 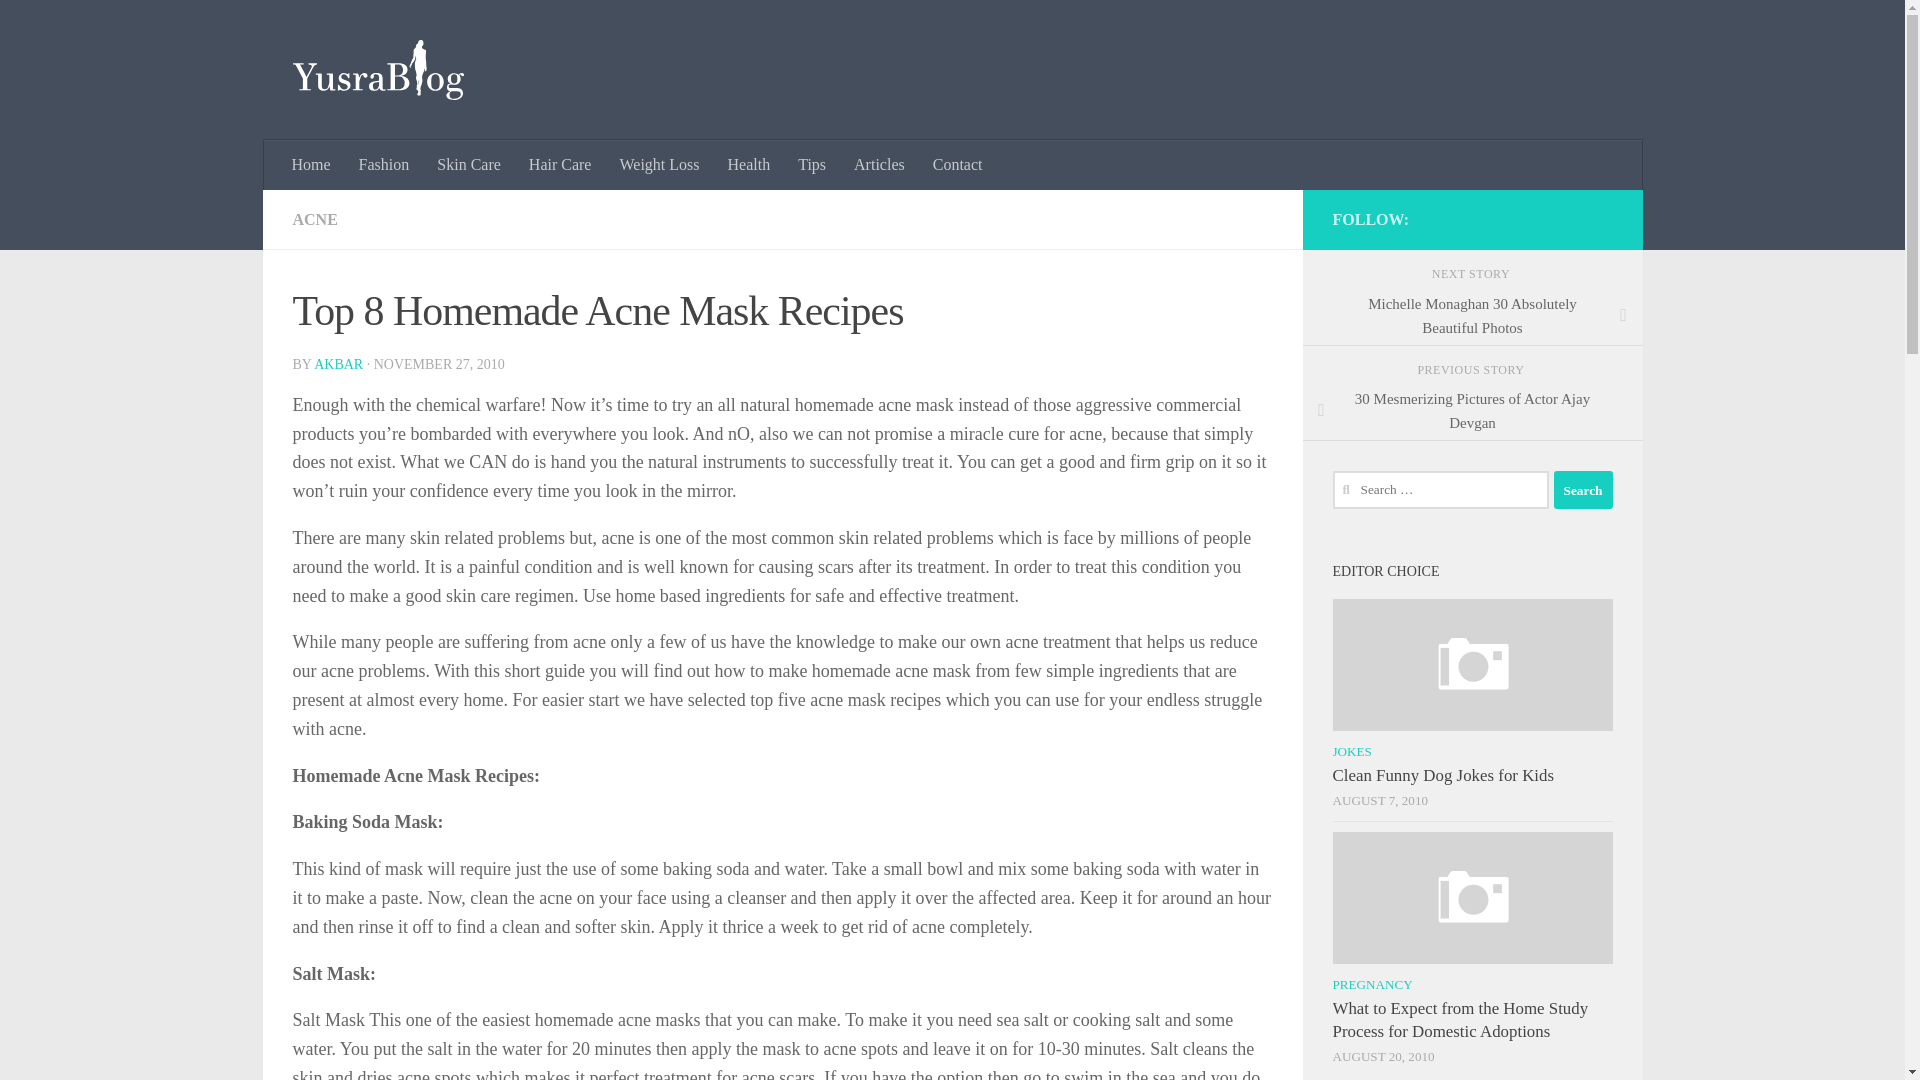 What do you see at coordinates (338, 364) in the screenshot?
I see `AKBAR` at bounding box center [338, 364].